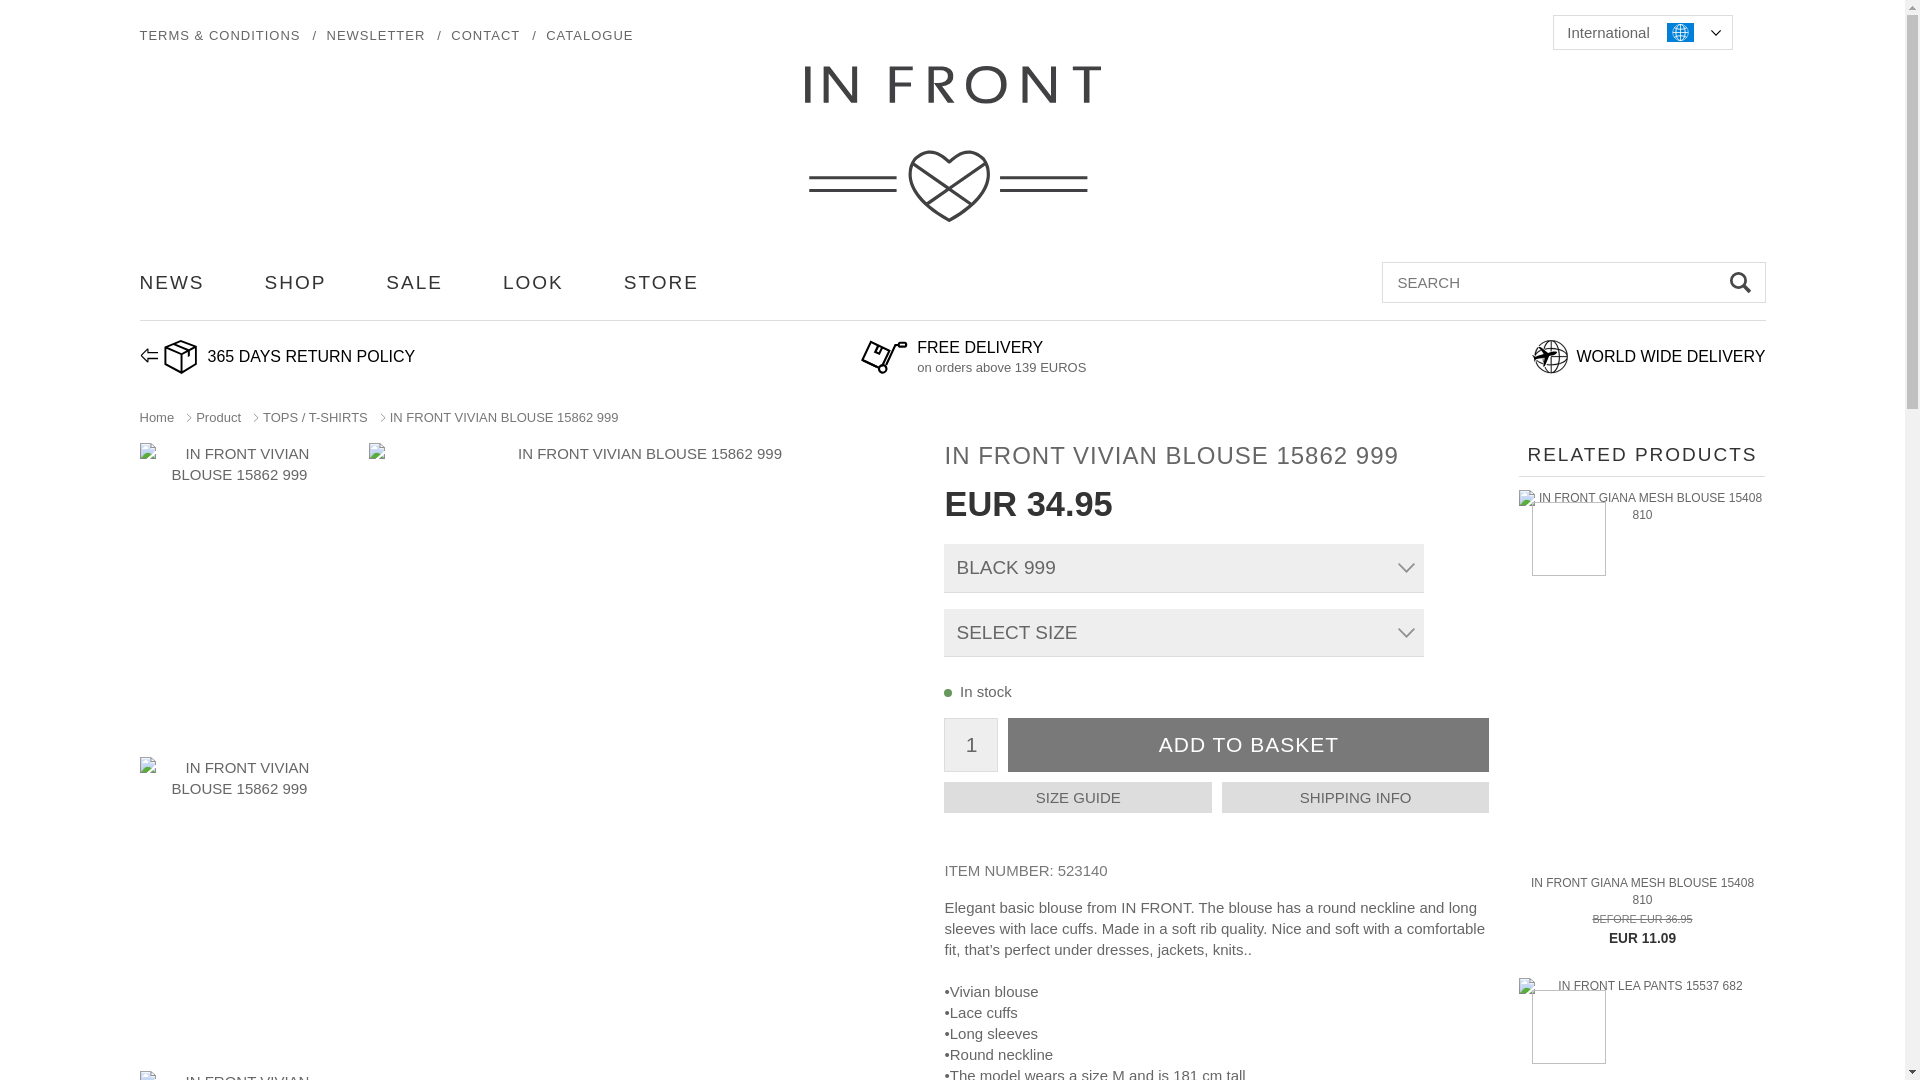  What do you see at coordinates (172, 282) in the screenshot?
I see `NEWS` at bounding box center [172, 282].